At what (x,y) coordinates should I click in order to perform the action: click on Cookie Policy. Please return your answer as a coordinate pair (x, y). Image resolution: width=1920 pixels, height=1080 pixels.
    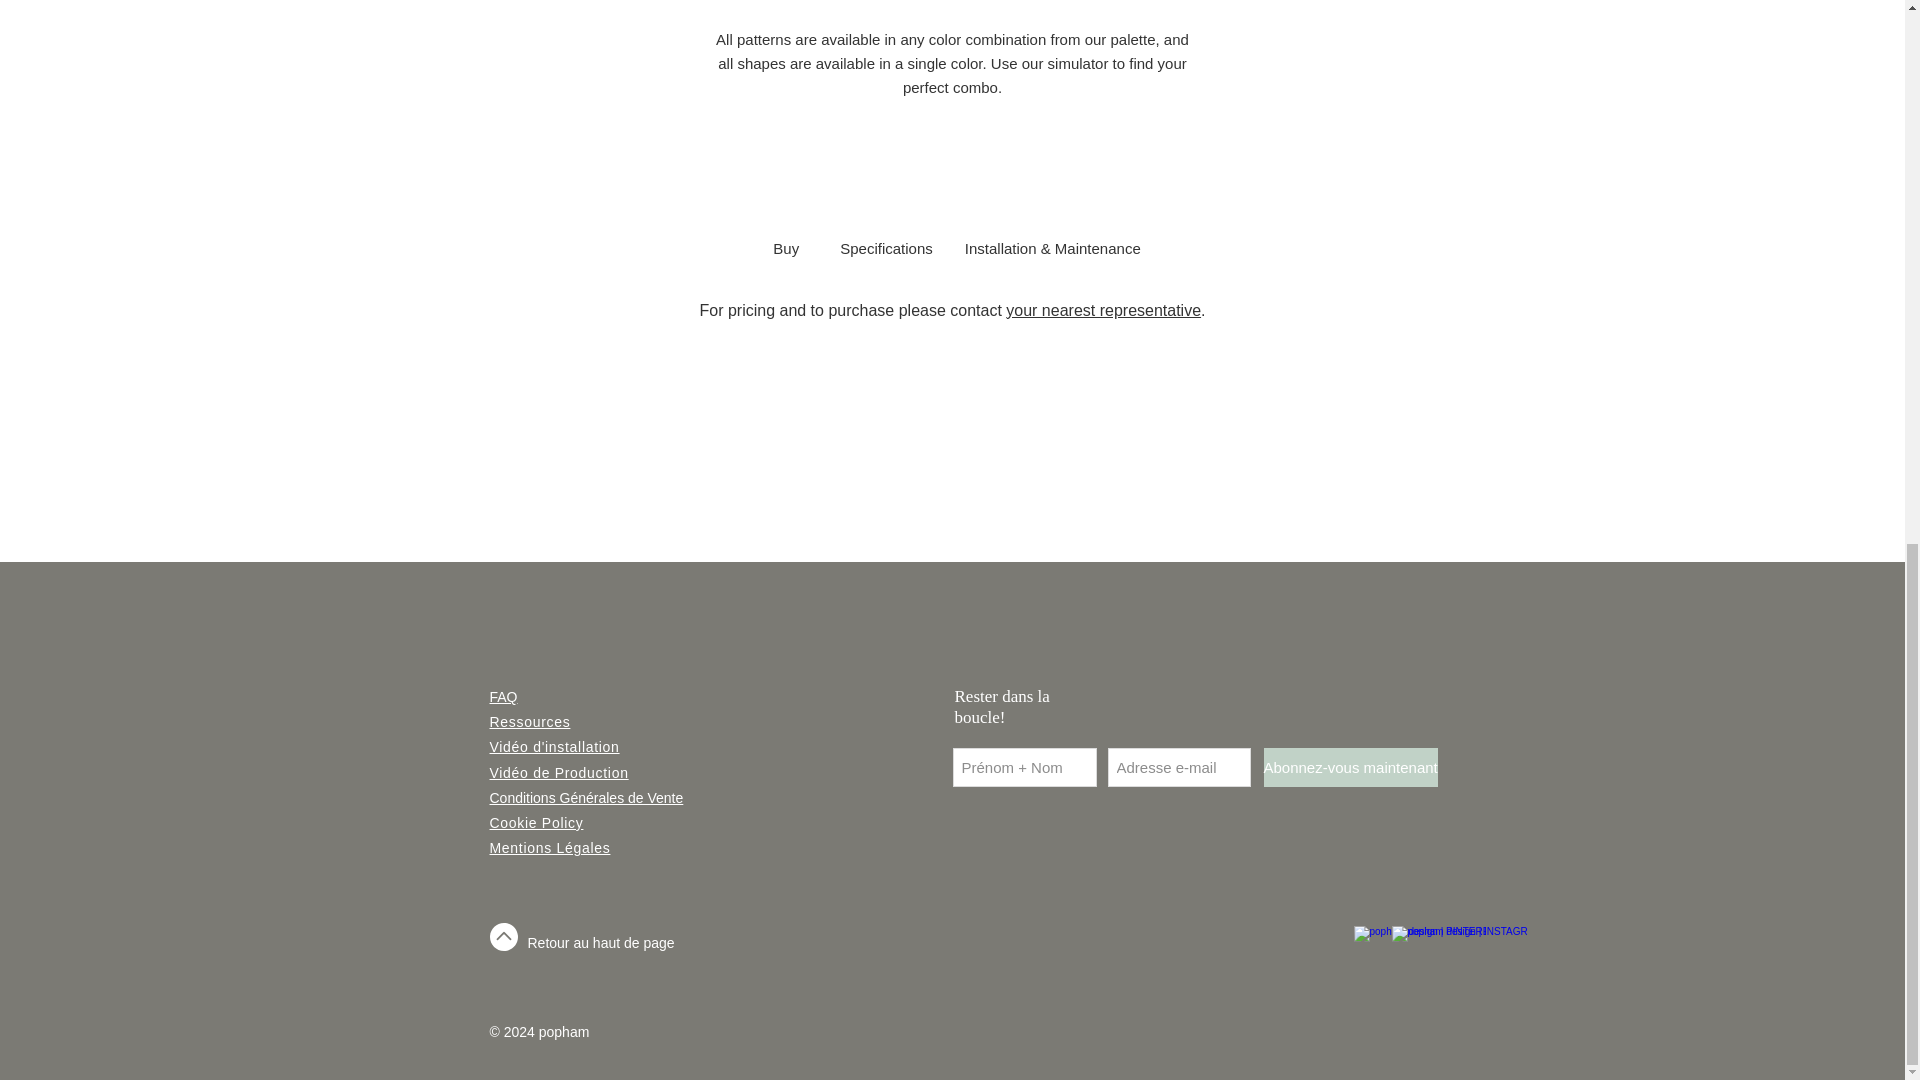
    Looking at the image, I should click on (536, 822).